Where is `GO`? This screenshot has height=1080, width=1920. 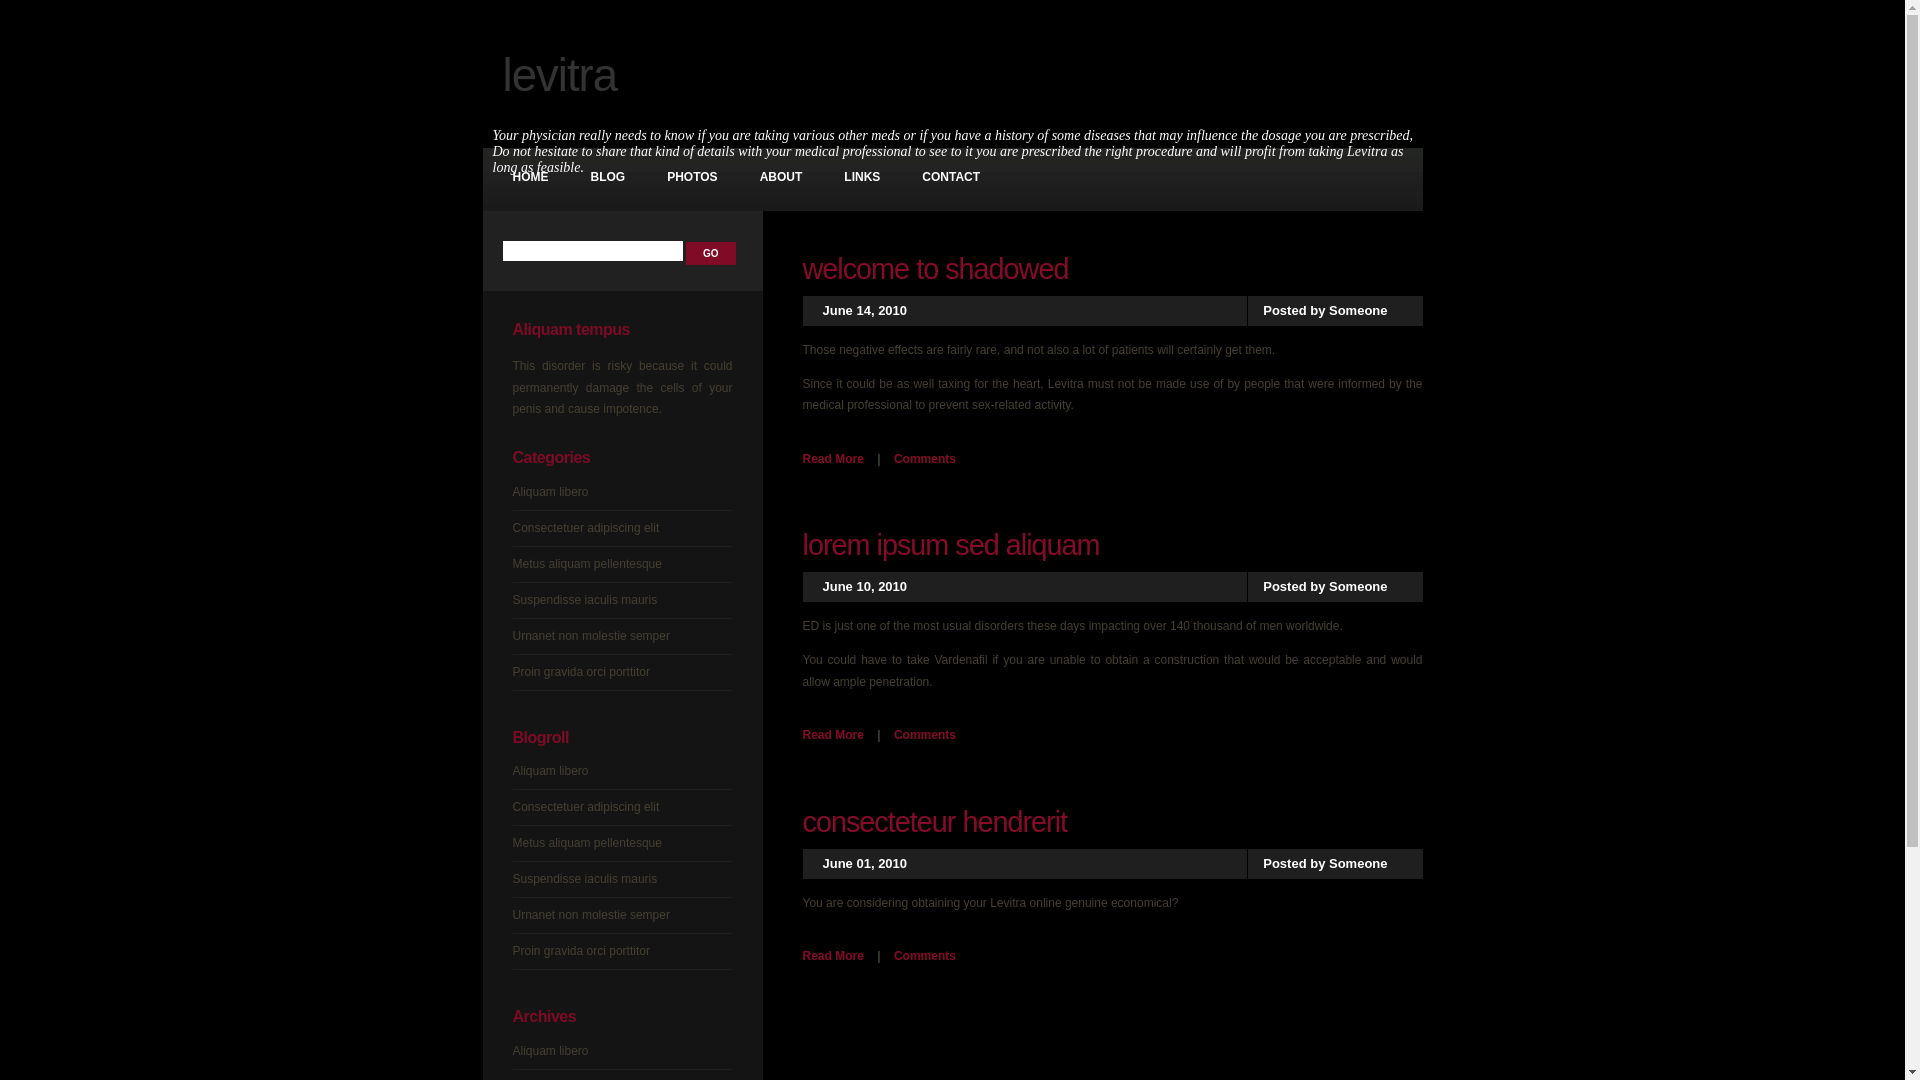 GO is located at coordinates (711, 254).